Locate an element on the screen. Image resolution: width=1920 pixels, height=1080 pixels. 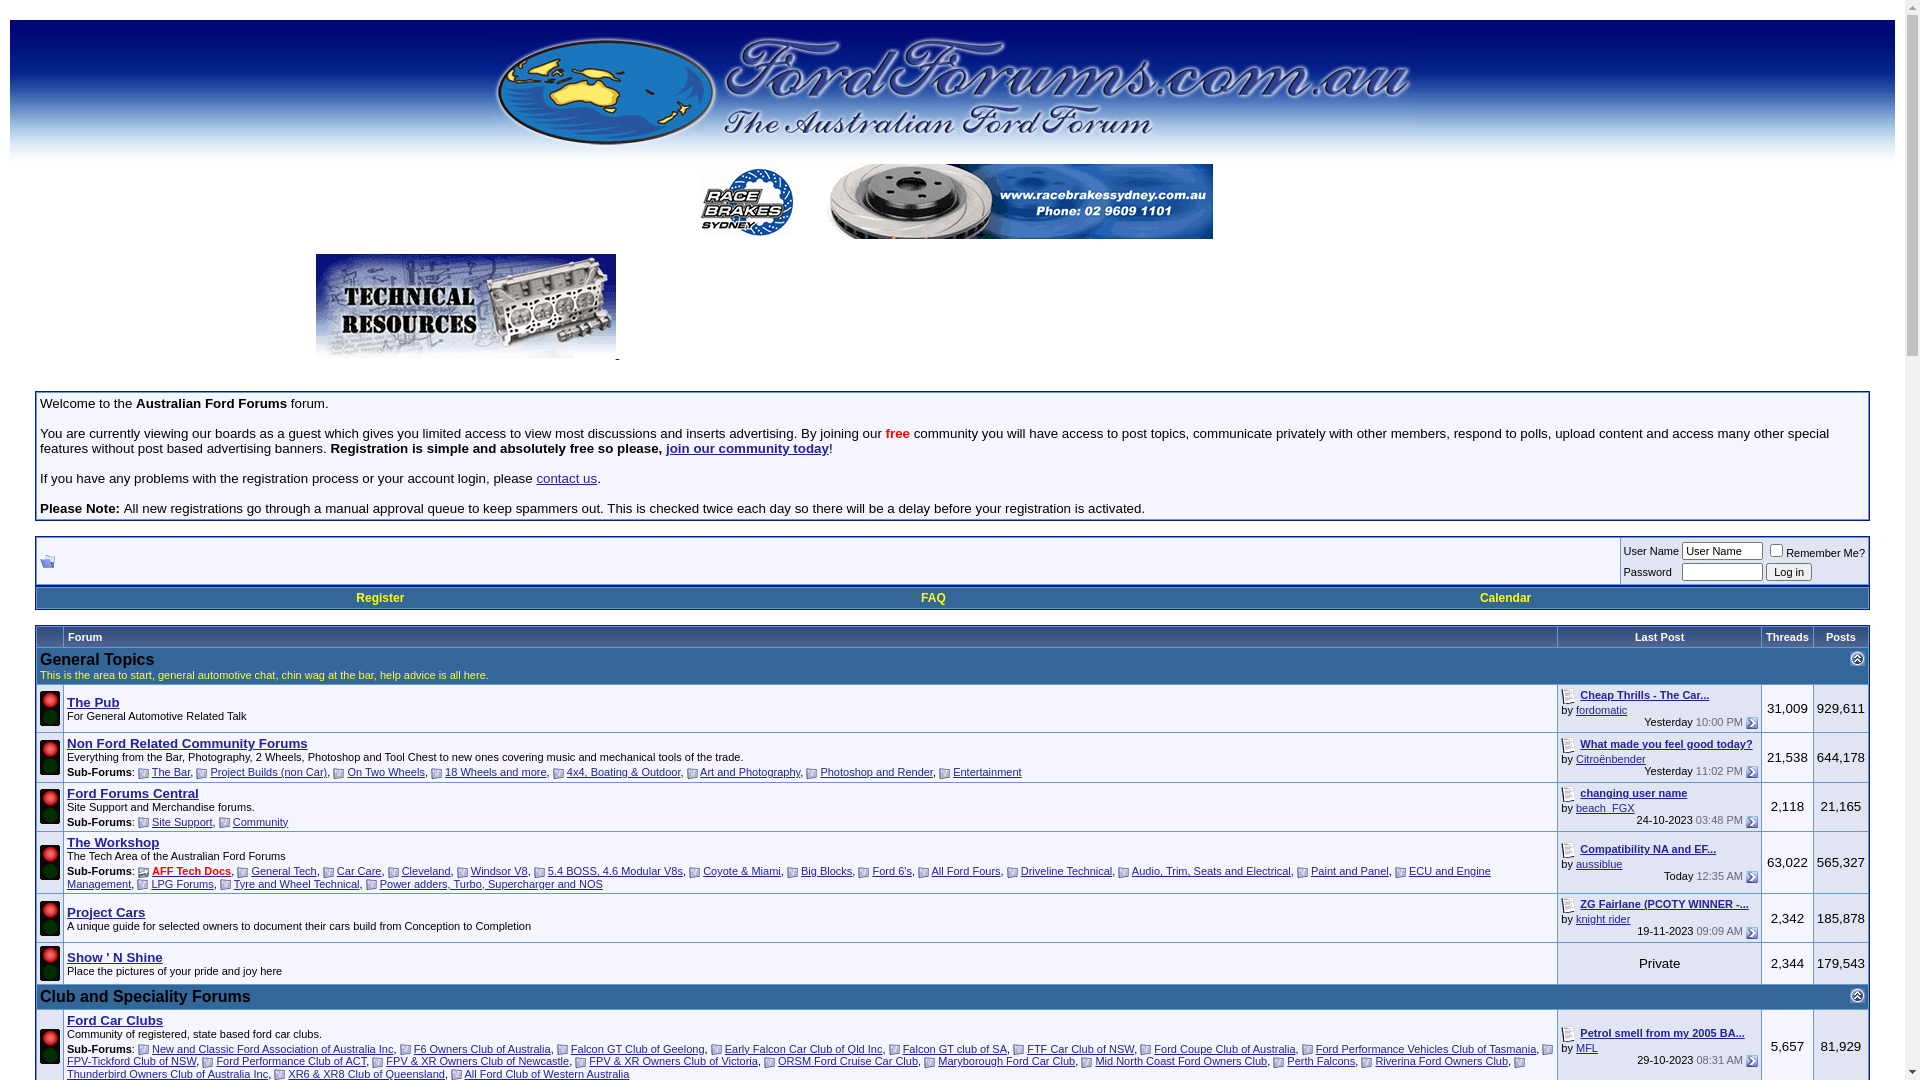
Go to last post is located at coordinates (1752, 772).